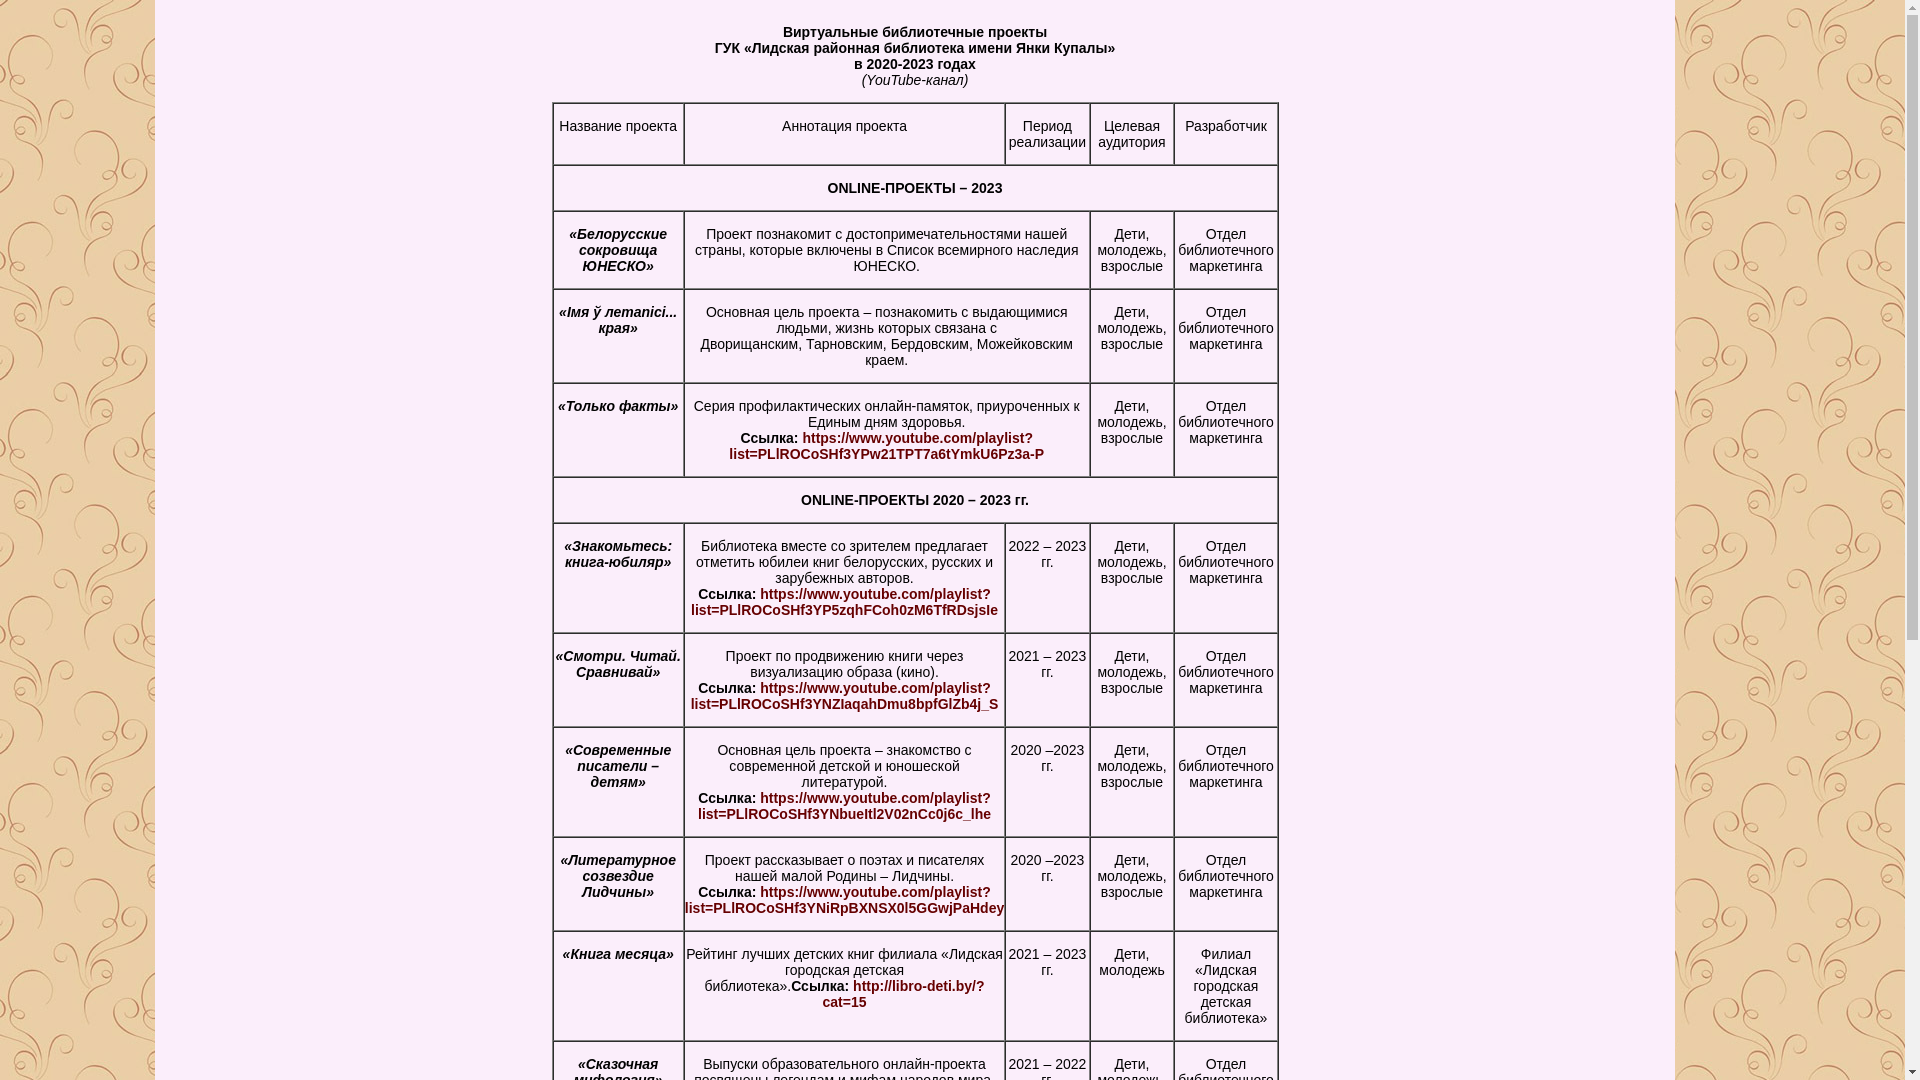  I want to click on http://libro-deti.by/?cat=15, so click(904, 994).